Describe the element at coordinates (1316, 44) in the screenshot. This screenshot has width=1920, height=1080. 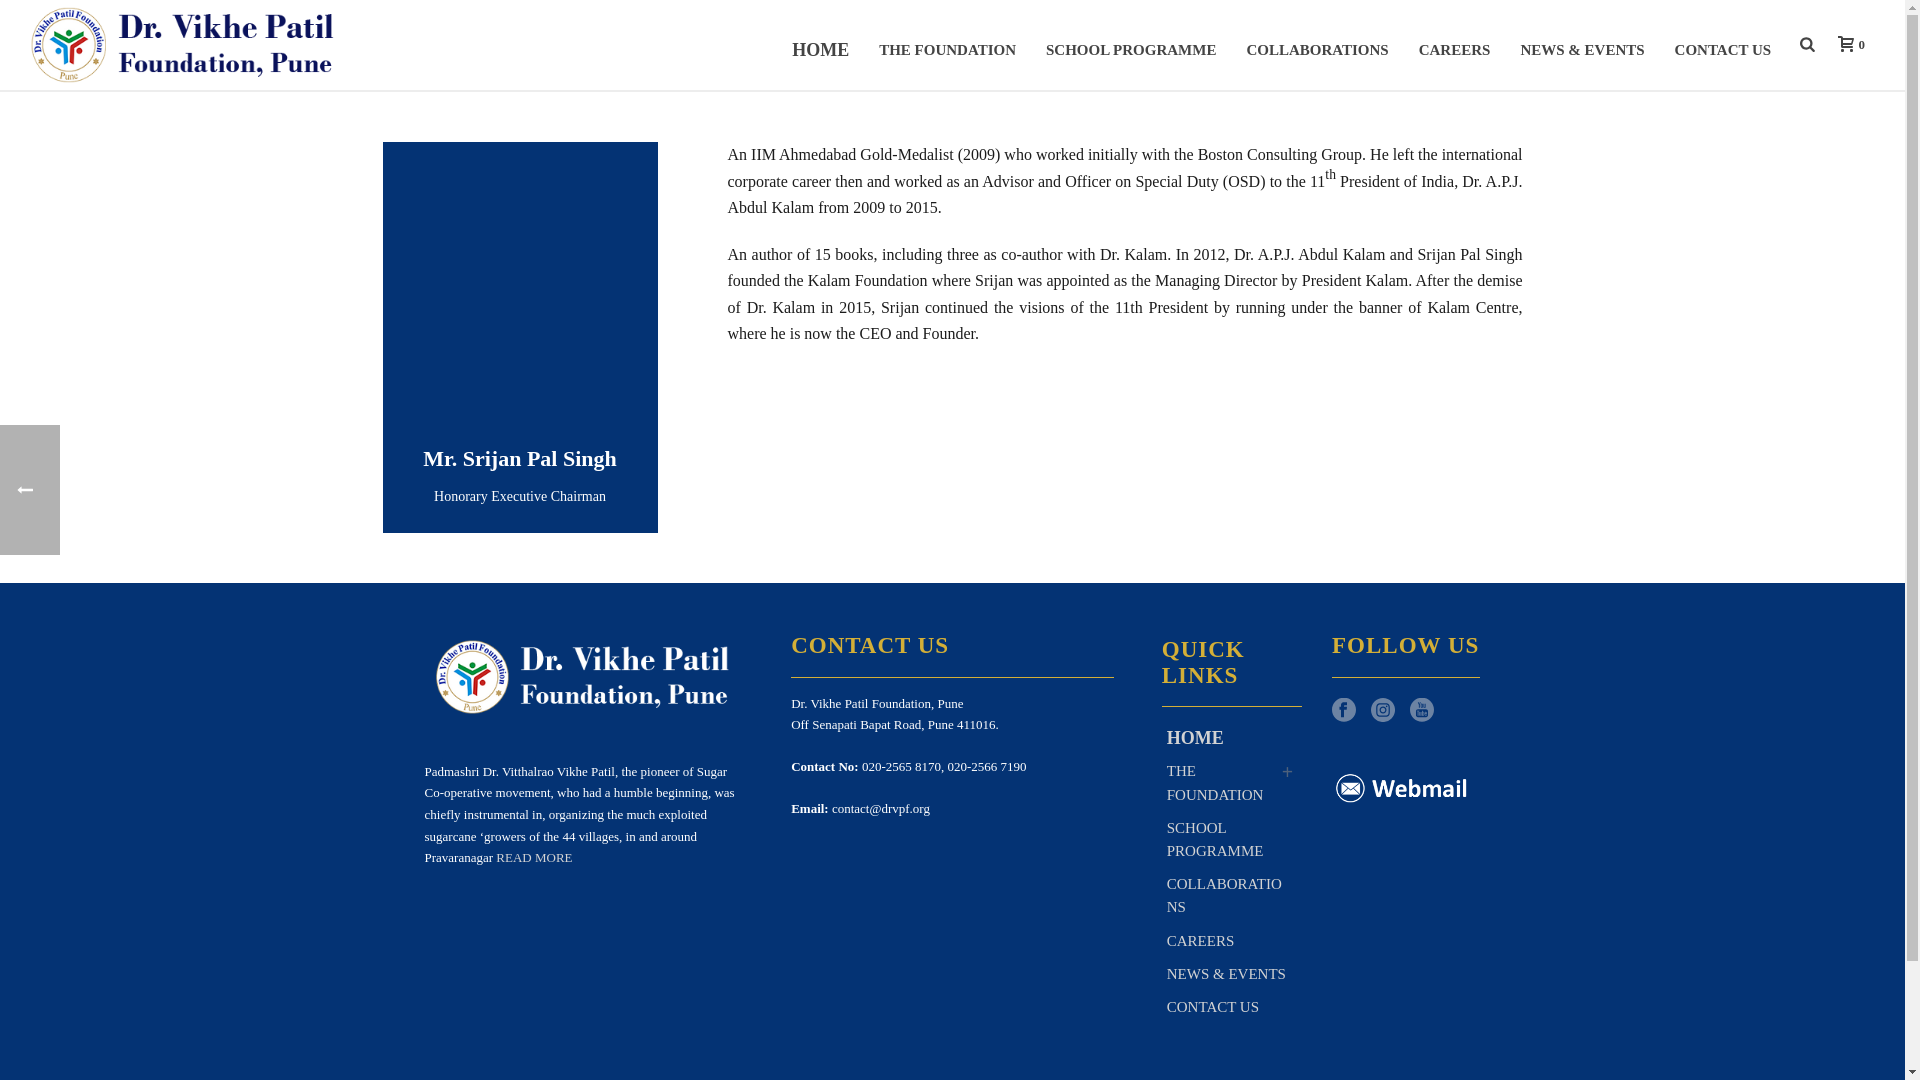
I see `COLLABORATIONS` at that location.